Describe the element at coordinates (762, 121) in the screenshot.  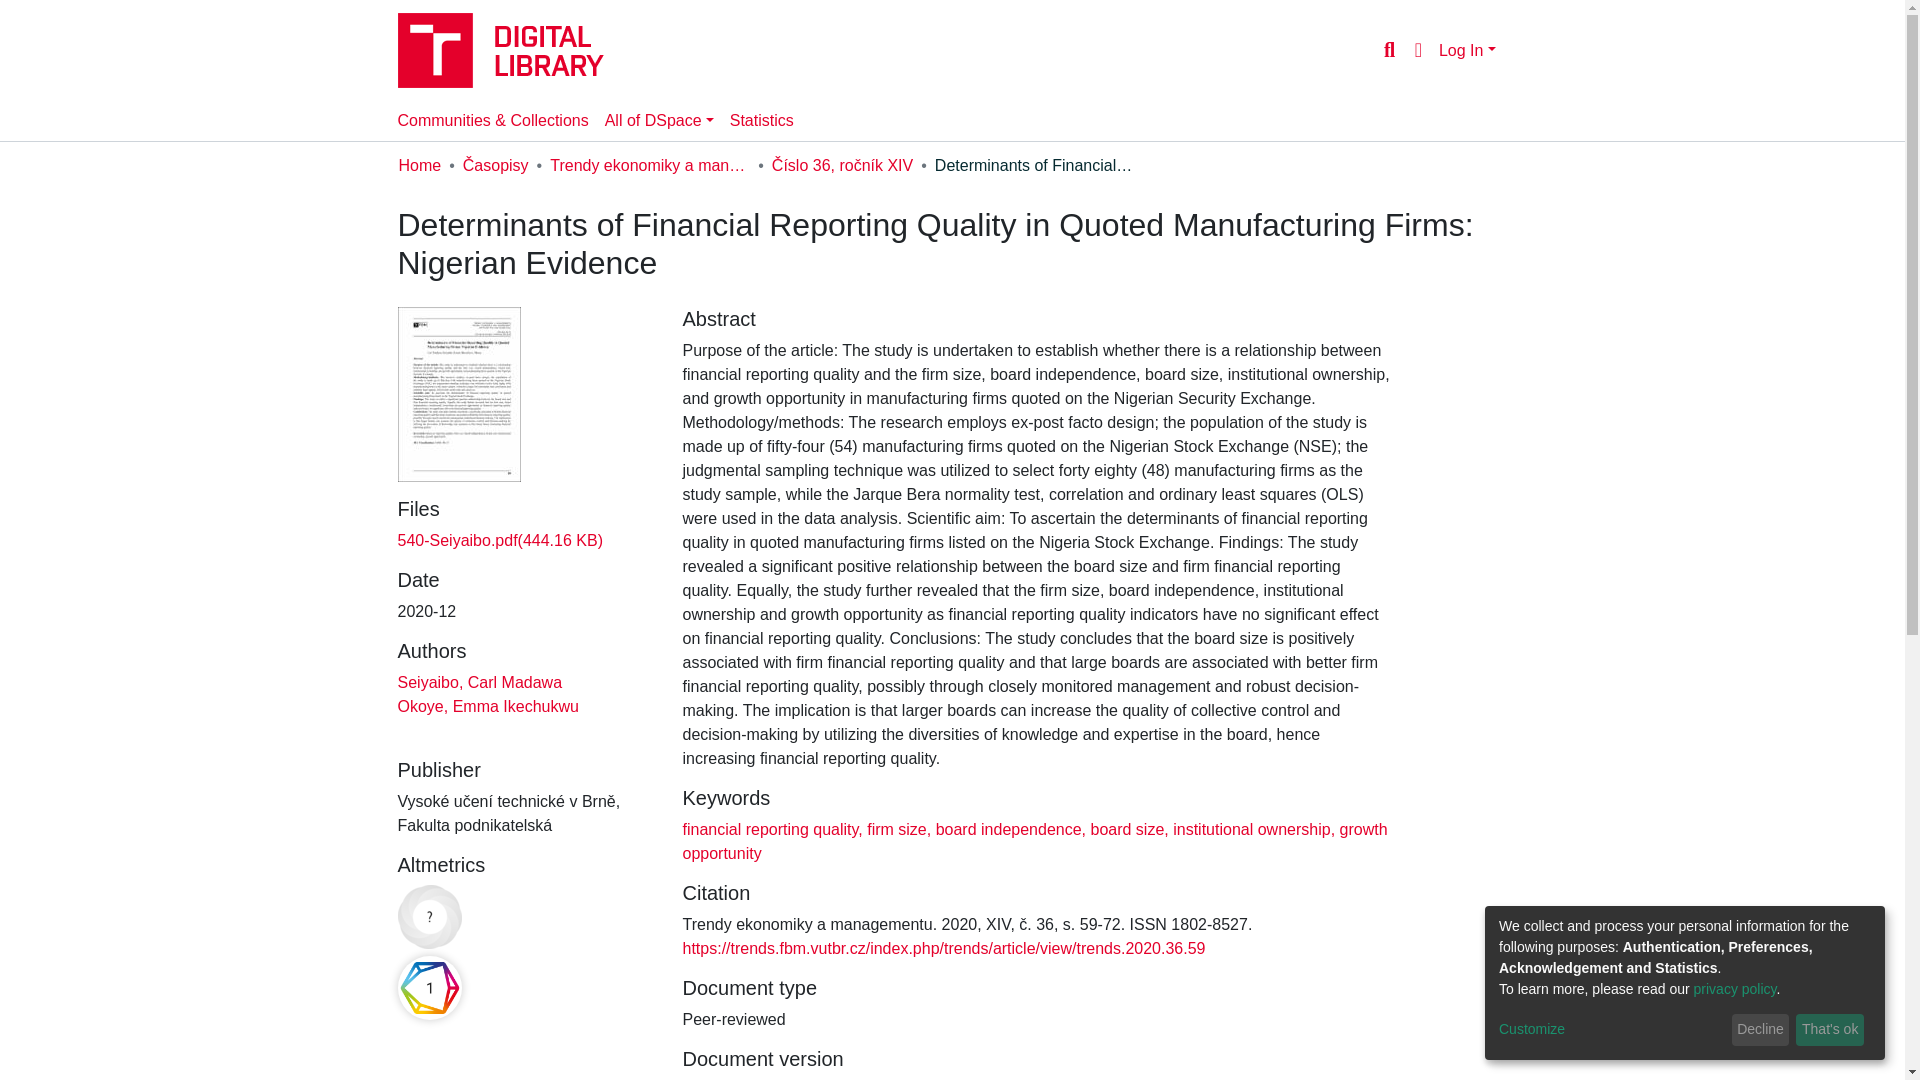
I see `Statistics` at that location.